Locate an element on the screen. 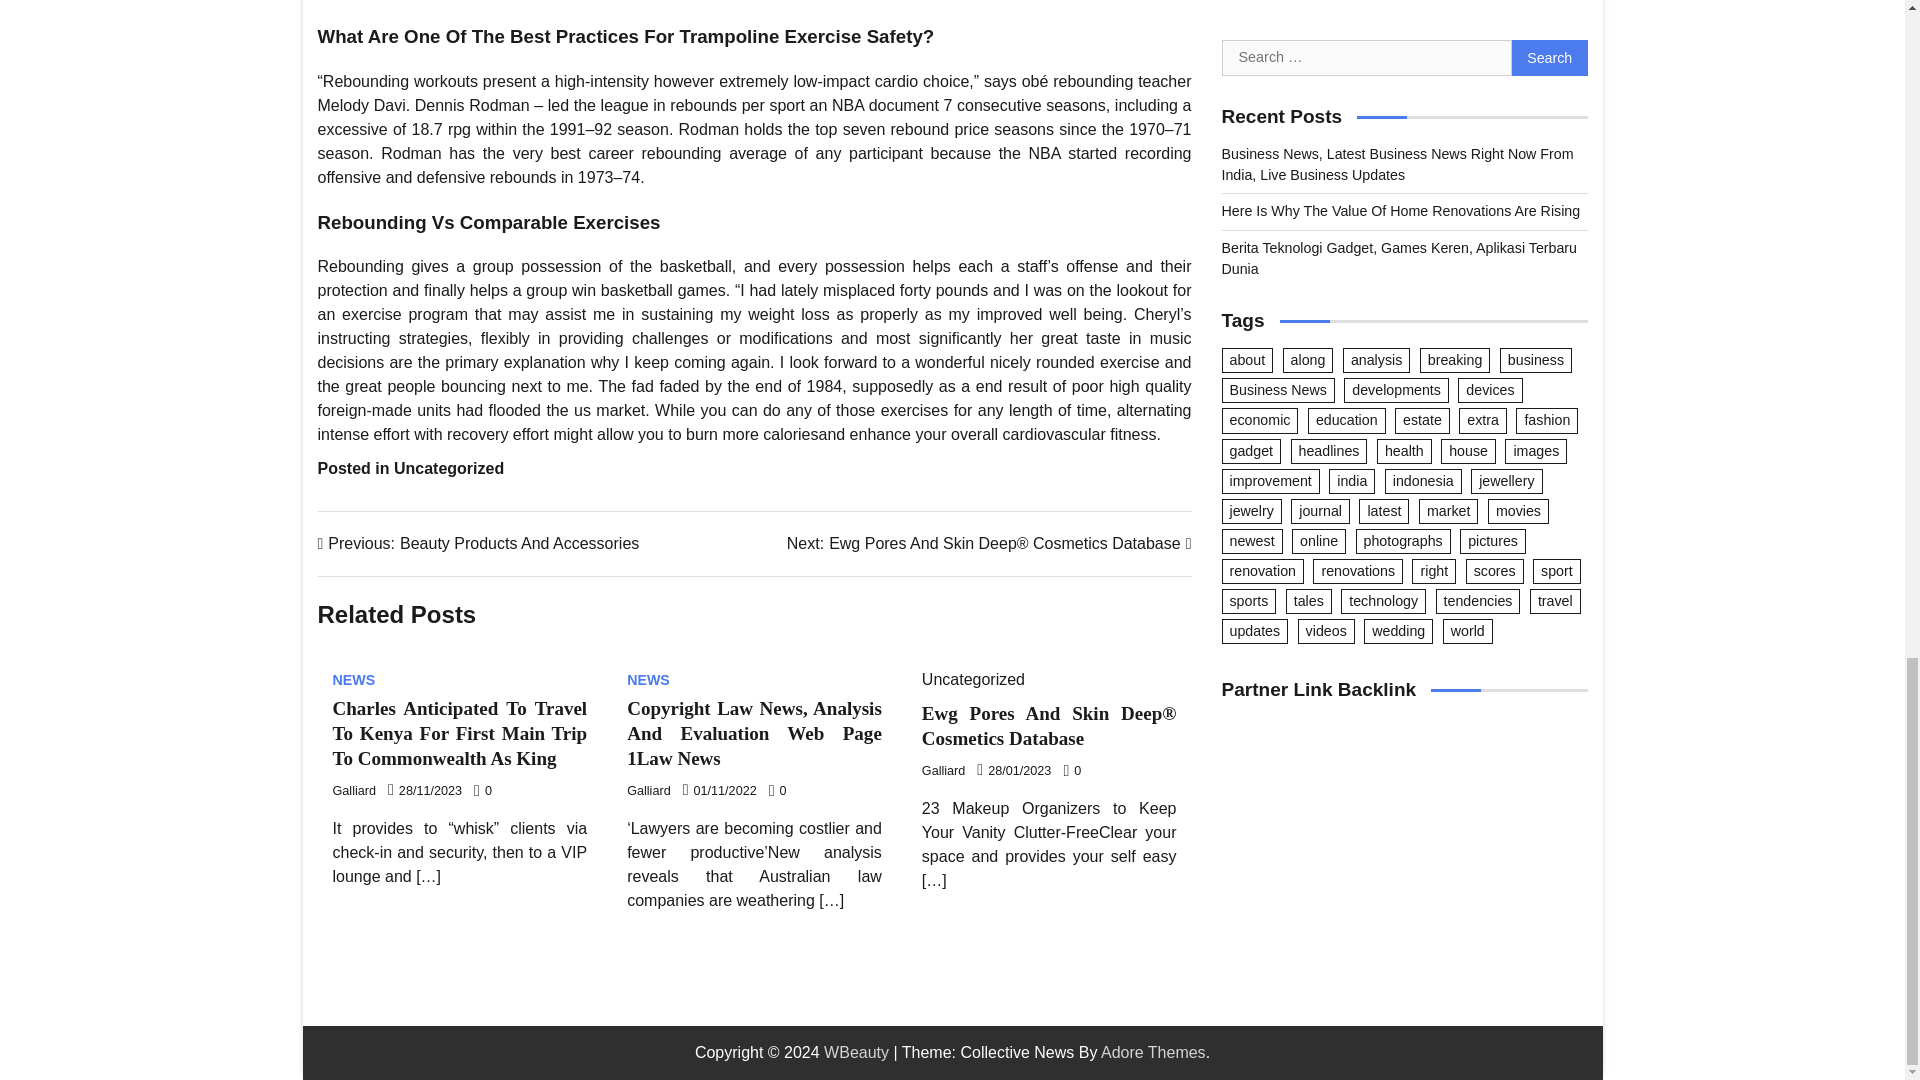 The height and width of the screenshot is (1080, 1920). Galliard is located at coordinates (353, 679).